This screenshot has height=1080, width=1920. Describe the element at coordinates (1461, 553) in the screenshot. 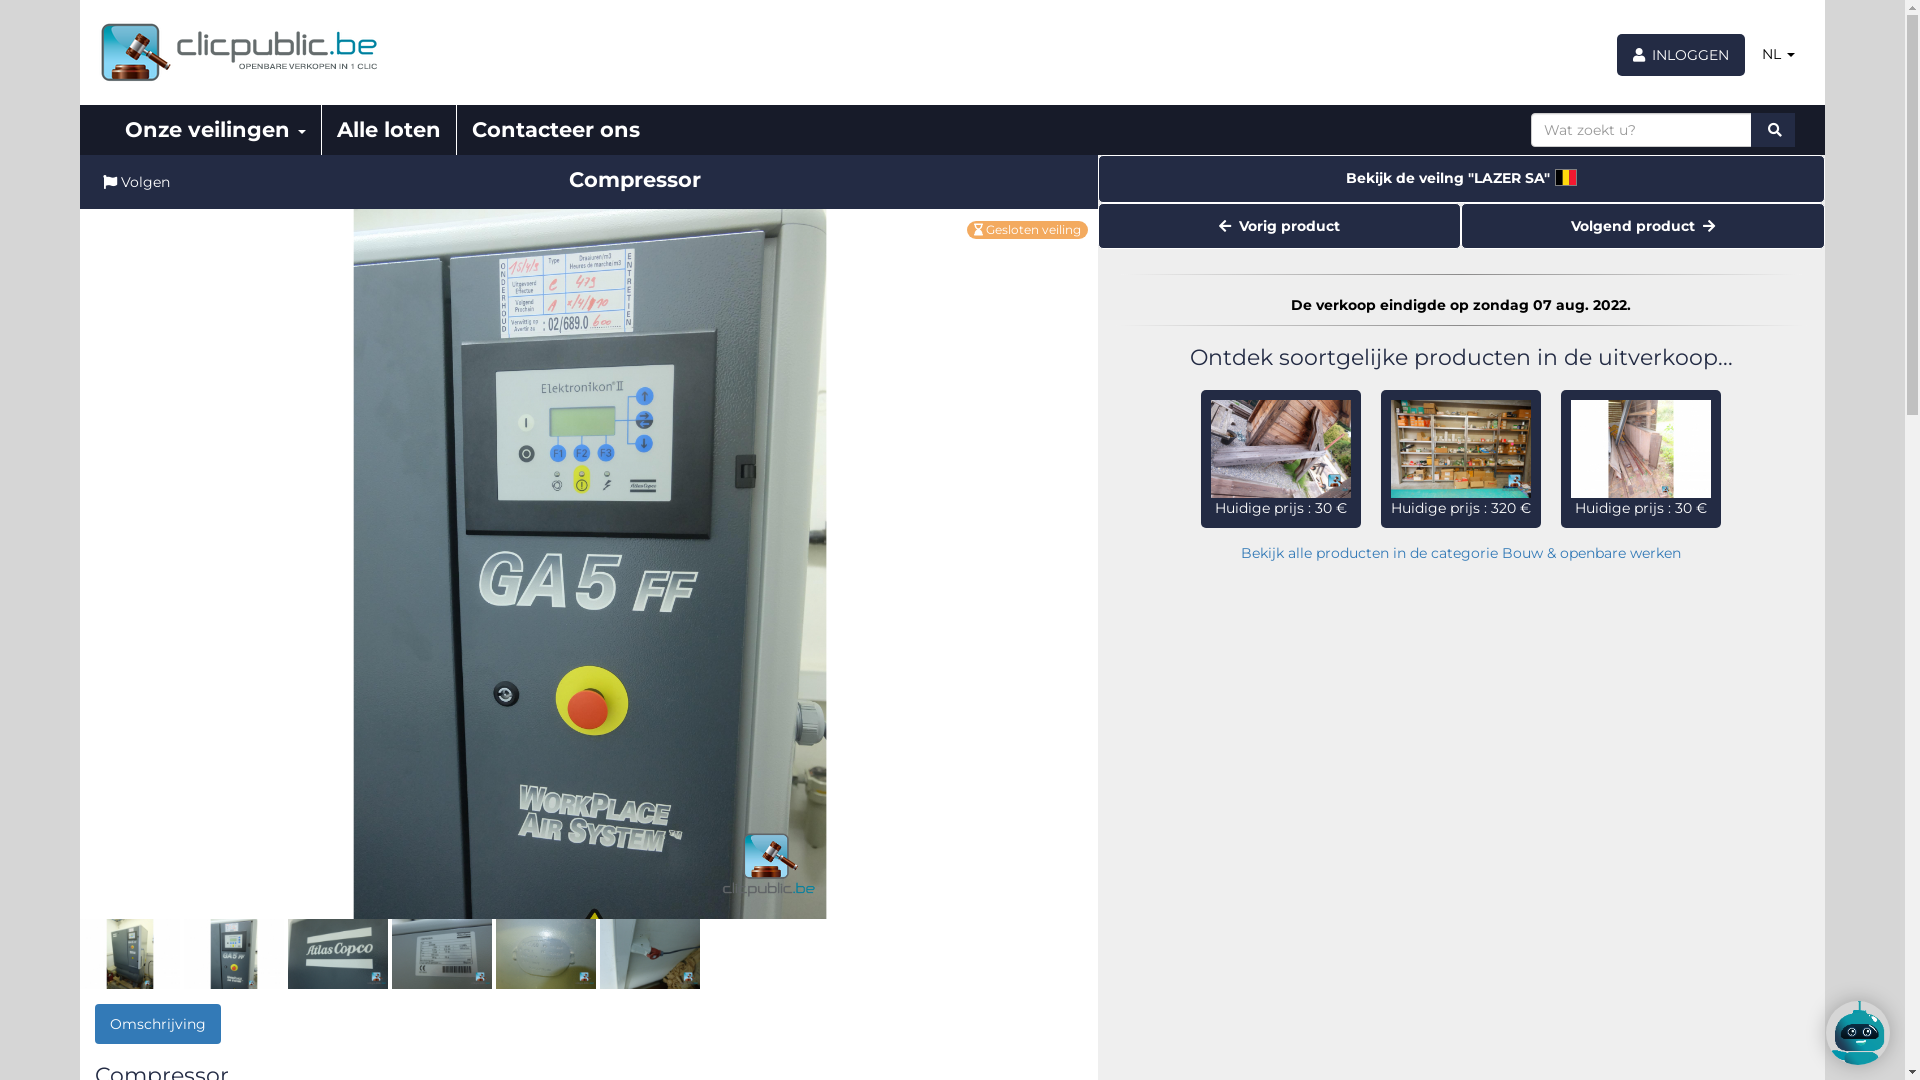

I see `Bekijk alle producten in de categorie Bouw & openbare werken` at that location.